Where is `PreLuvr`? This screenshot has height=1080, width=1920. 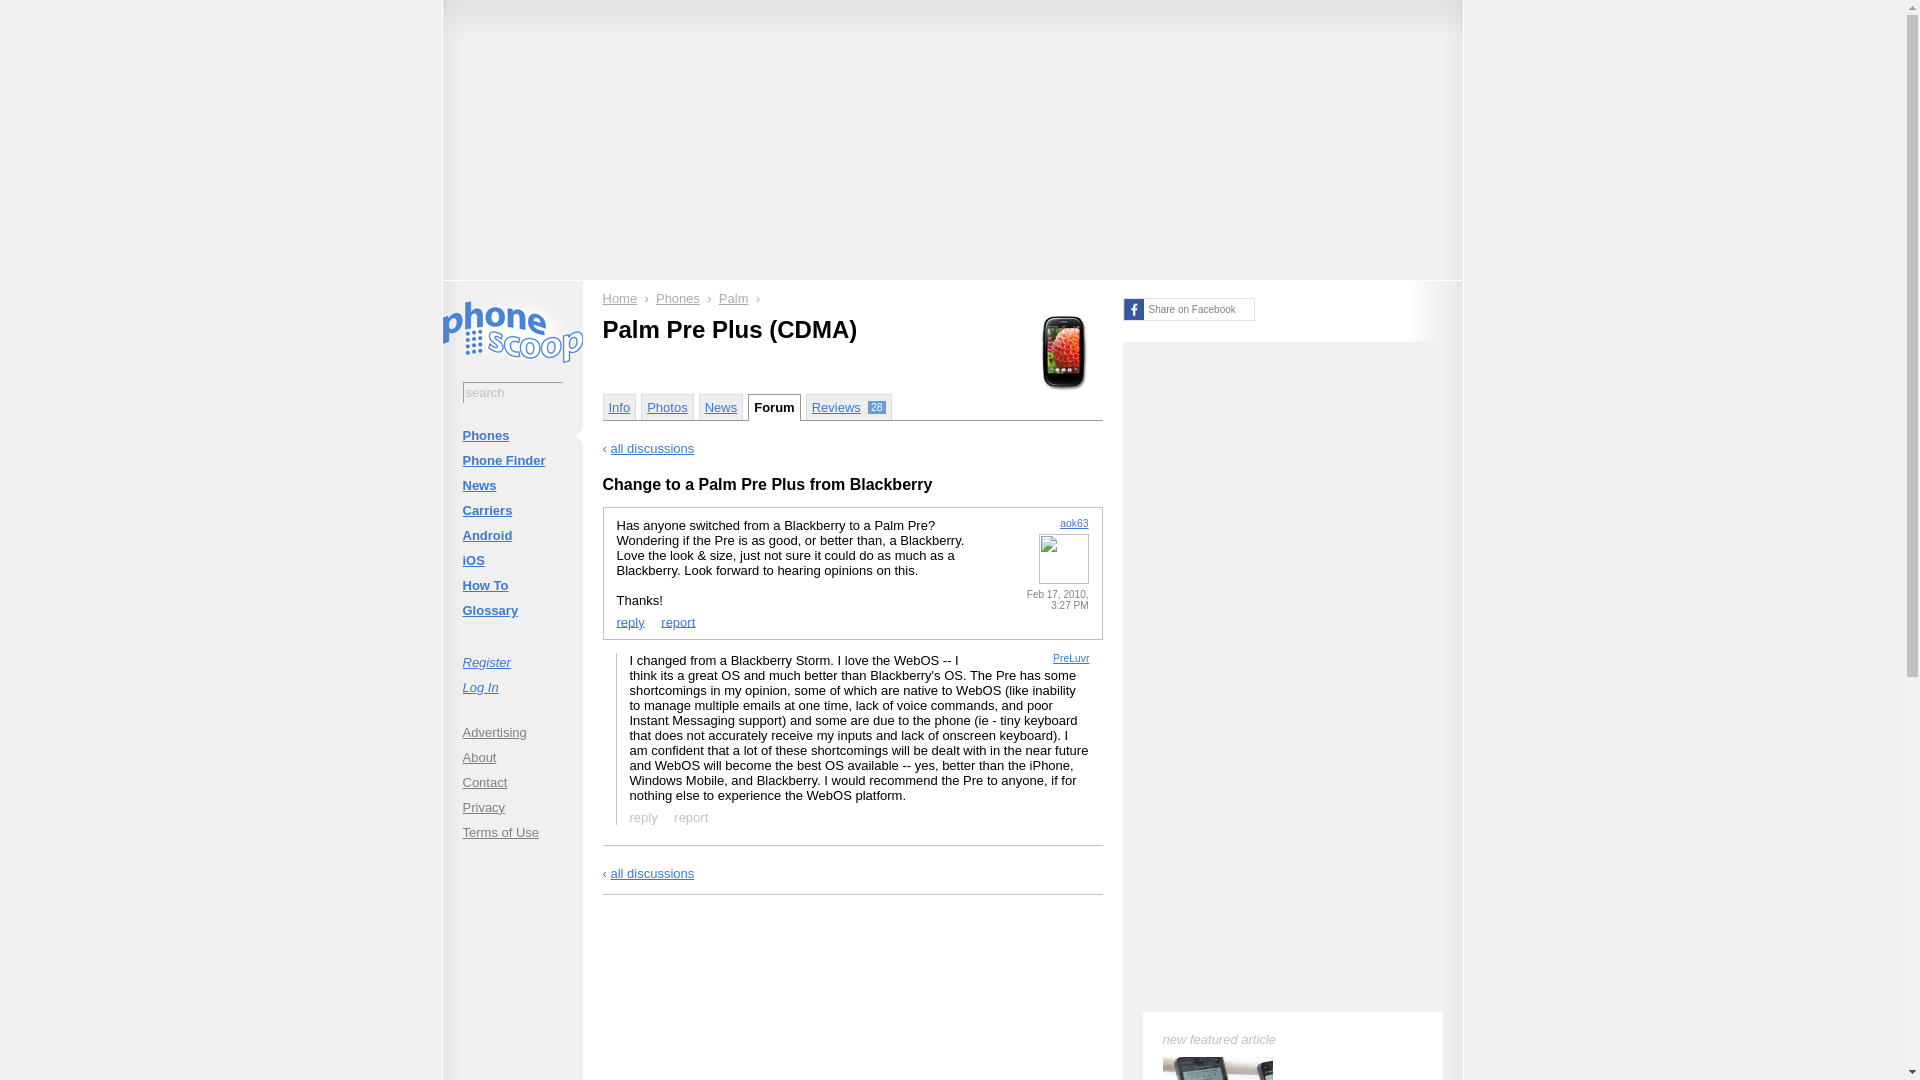 PreLuvr is located at coordinates (1070, 658).